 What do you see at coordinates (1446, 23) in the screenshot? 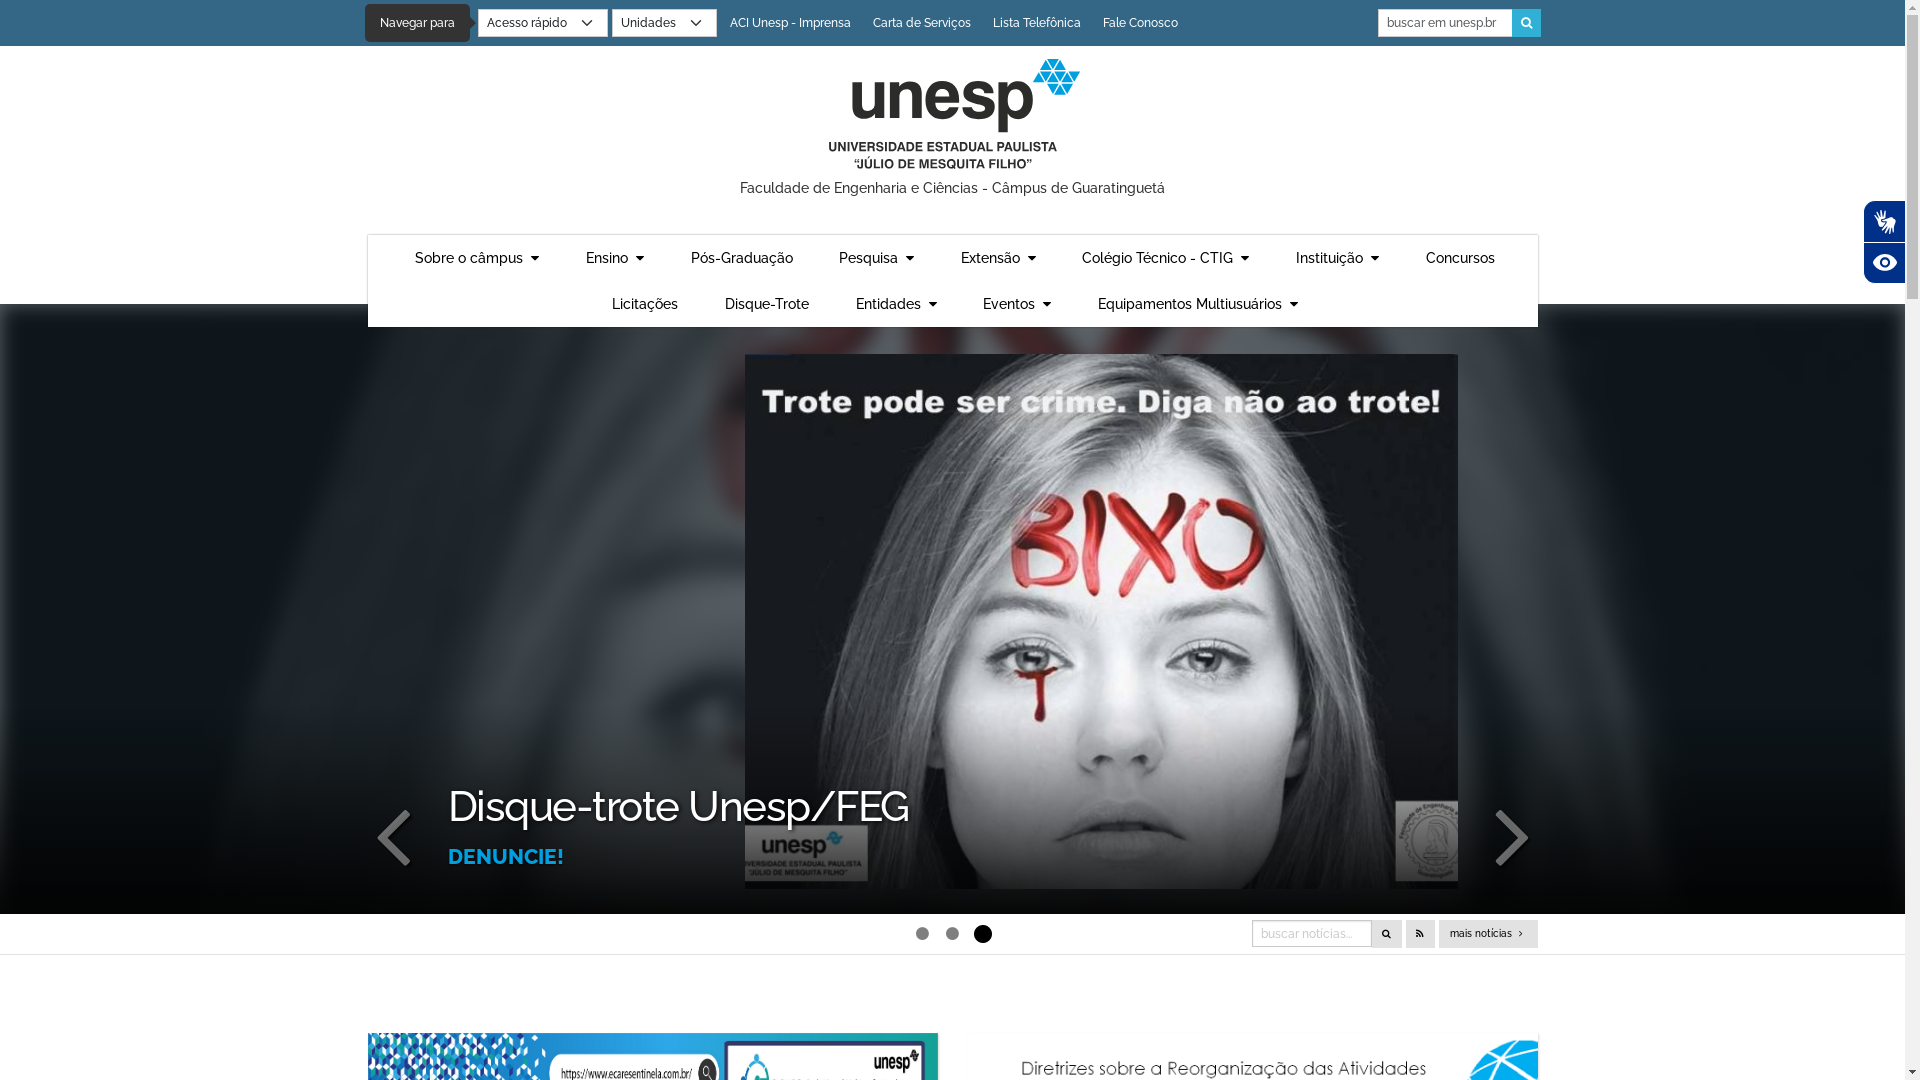
I see `Buscar em unesp.br` at bounding box center [1446, 23].